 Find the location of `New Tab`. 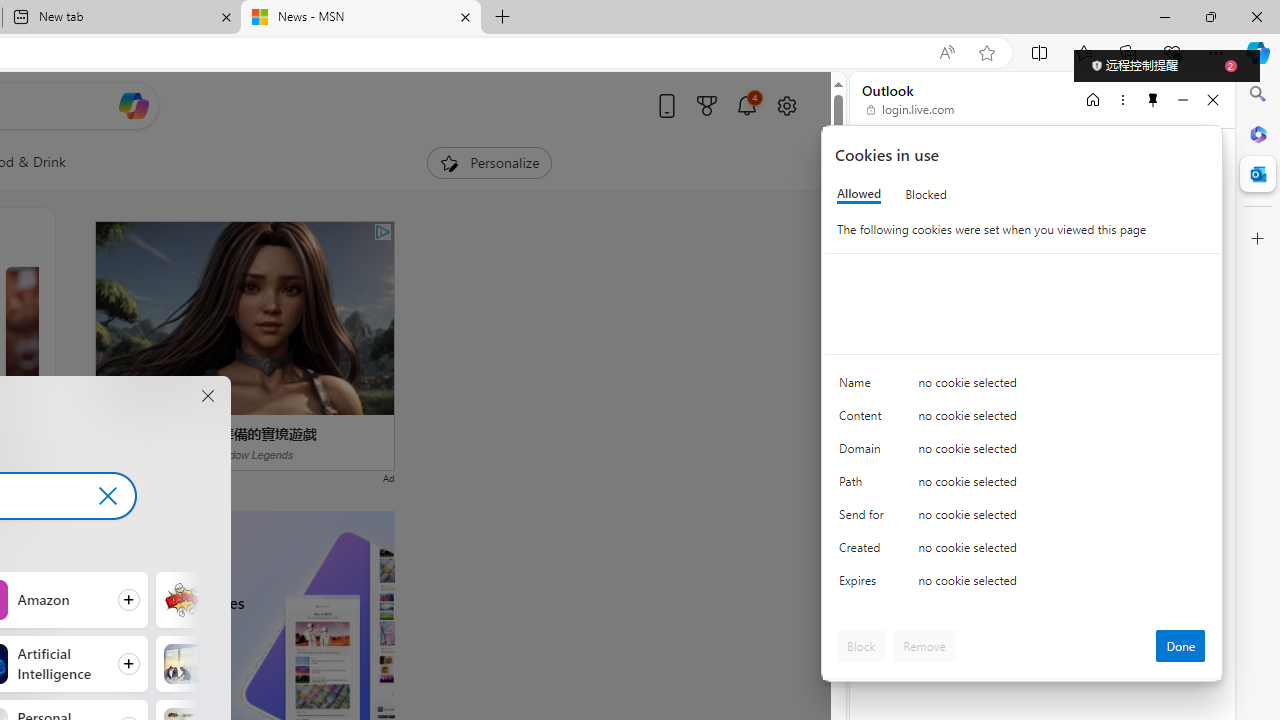

New Tab is located at coordinates (502, 18).